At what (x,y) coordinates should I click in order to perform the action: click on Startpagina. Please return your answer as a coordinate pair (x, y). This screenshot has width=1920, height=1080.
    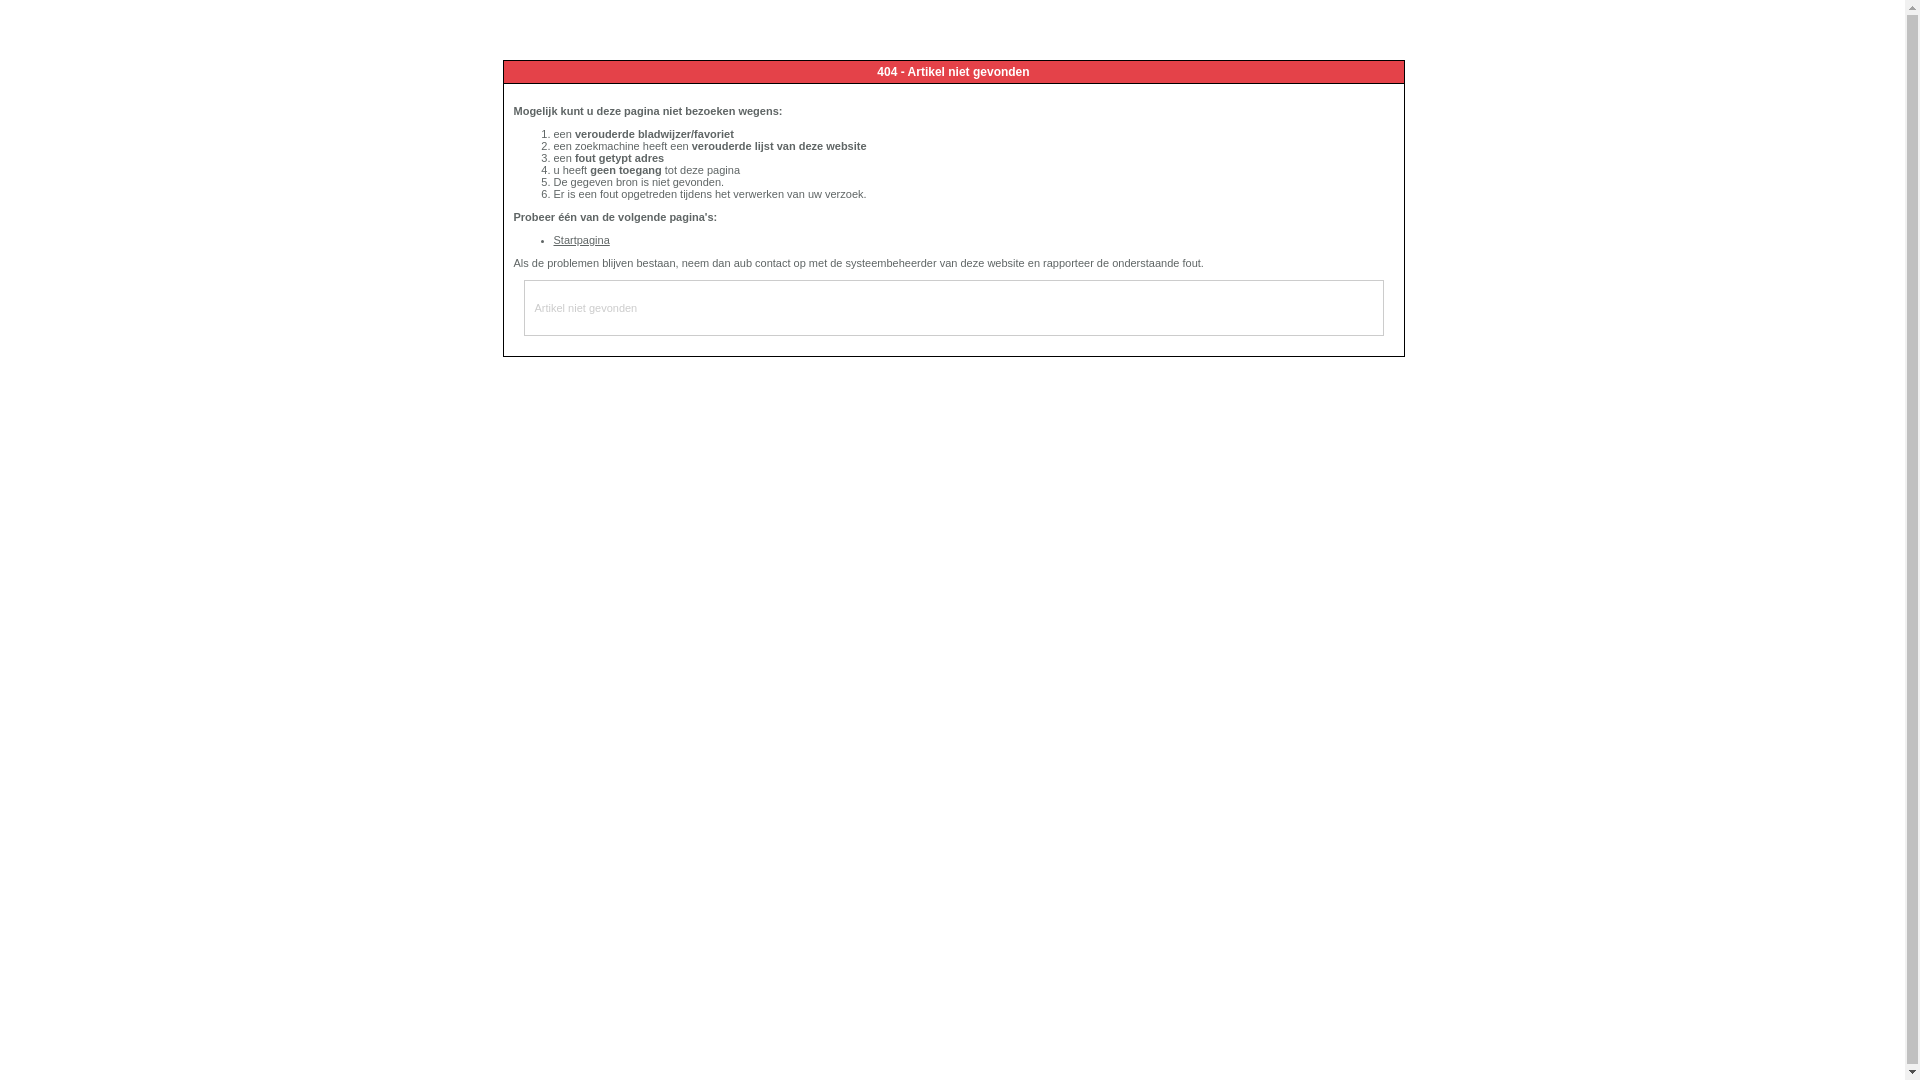
    Looking at the image, I should click on (582, 240).